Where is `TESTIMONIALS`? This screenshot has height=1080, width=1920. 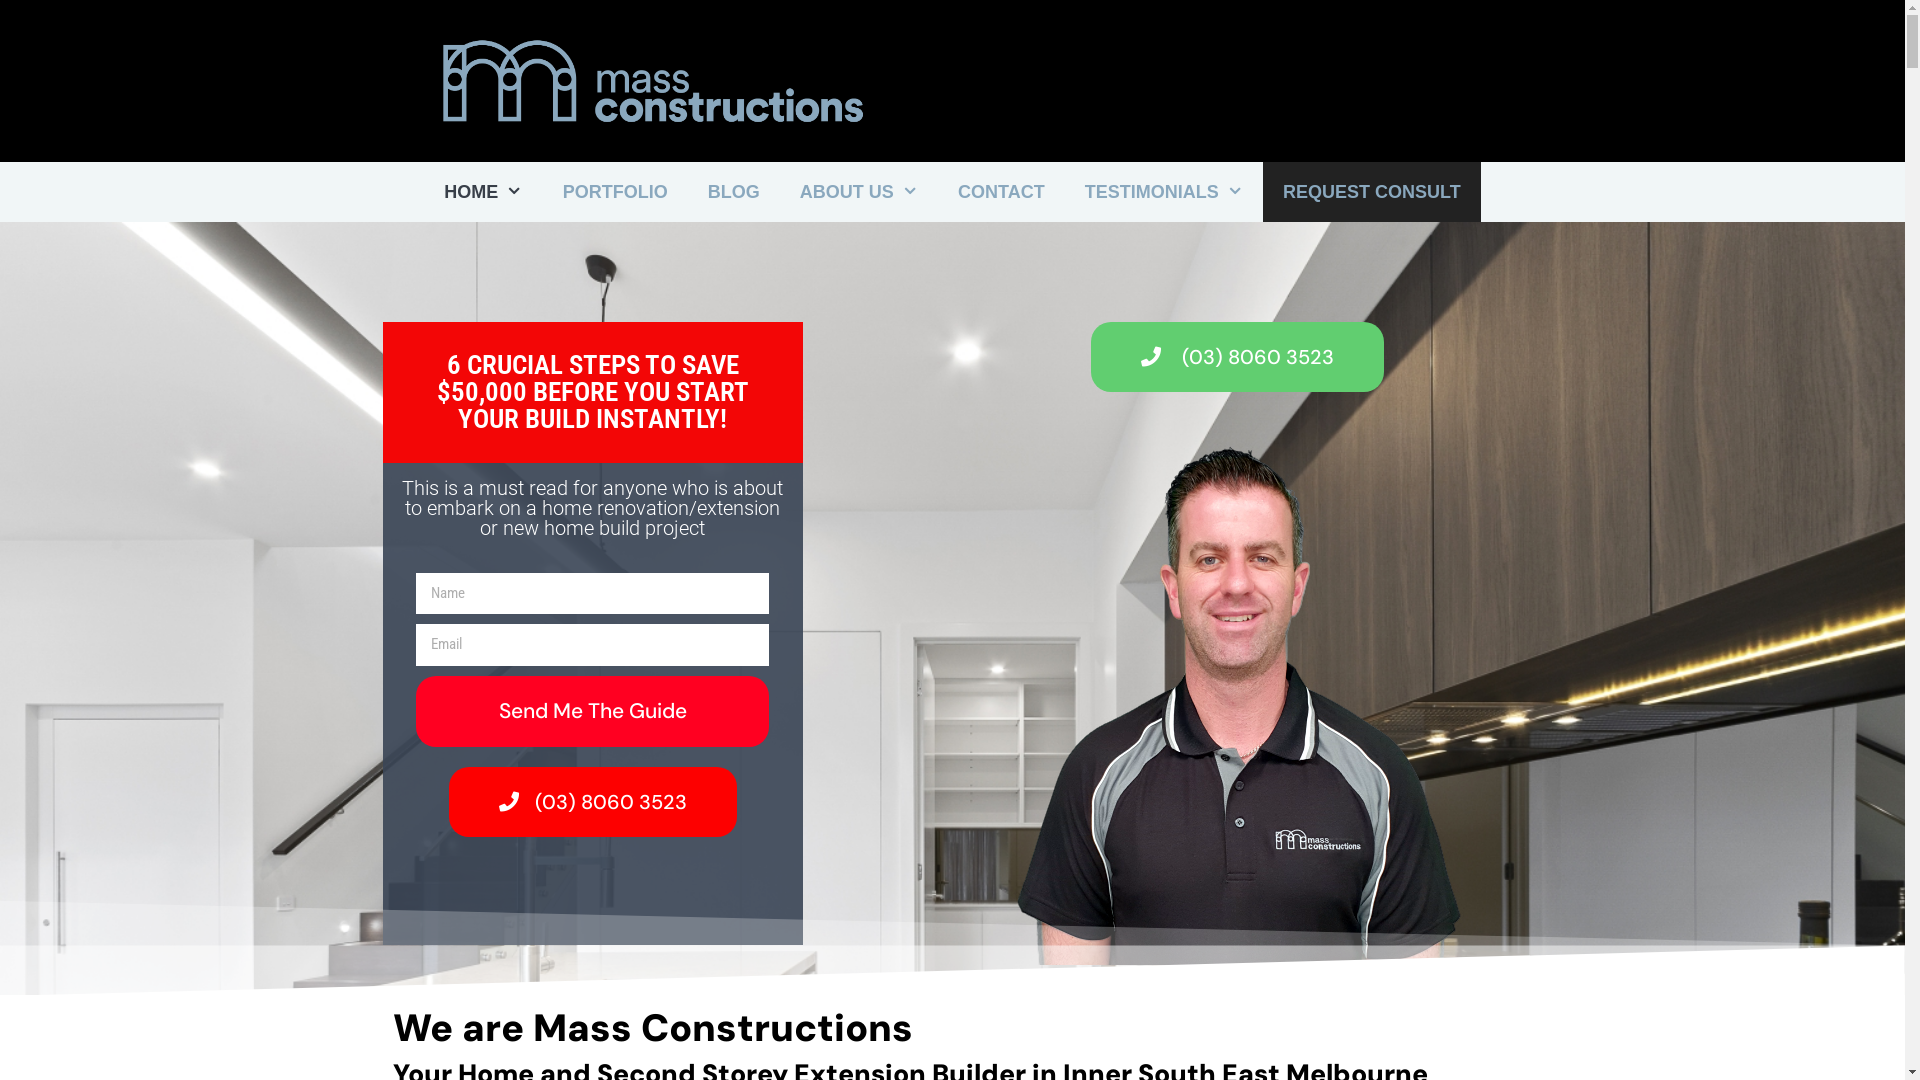
TESTIMONIALS is located at coordinates (1164, 192).